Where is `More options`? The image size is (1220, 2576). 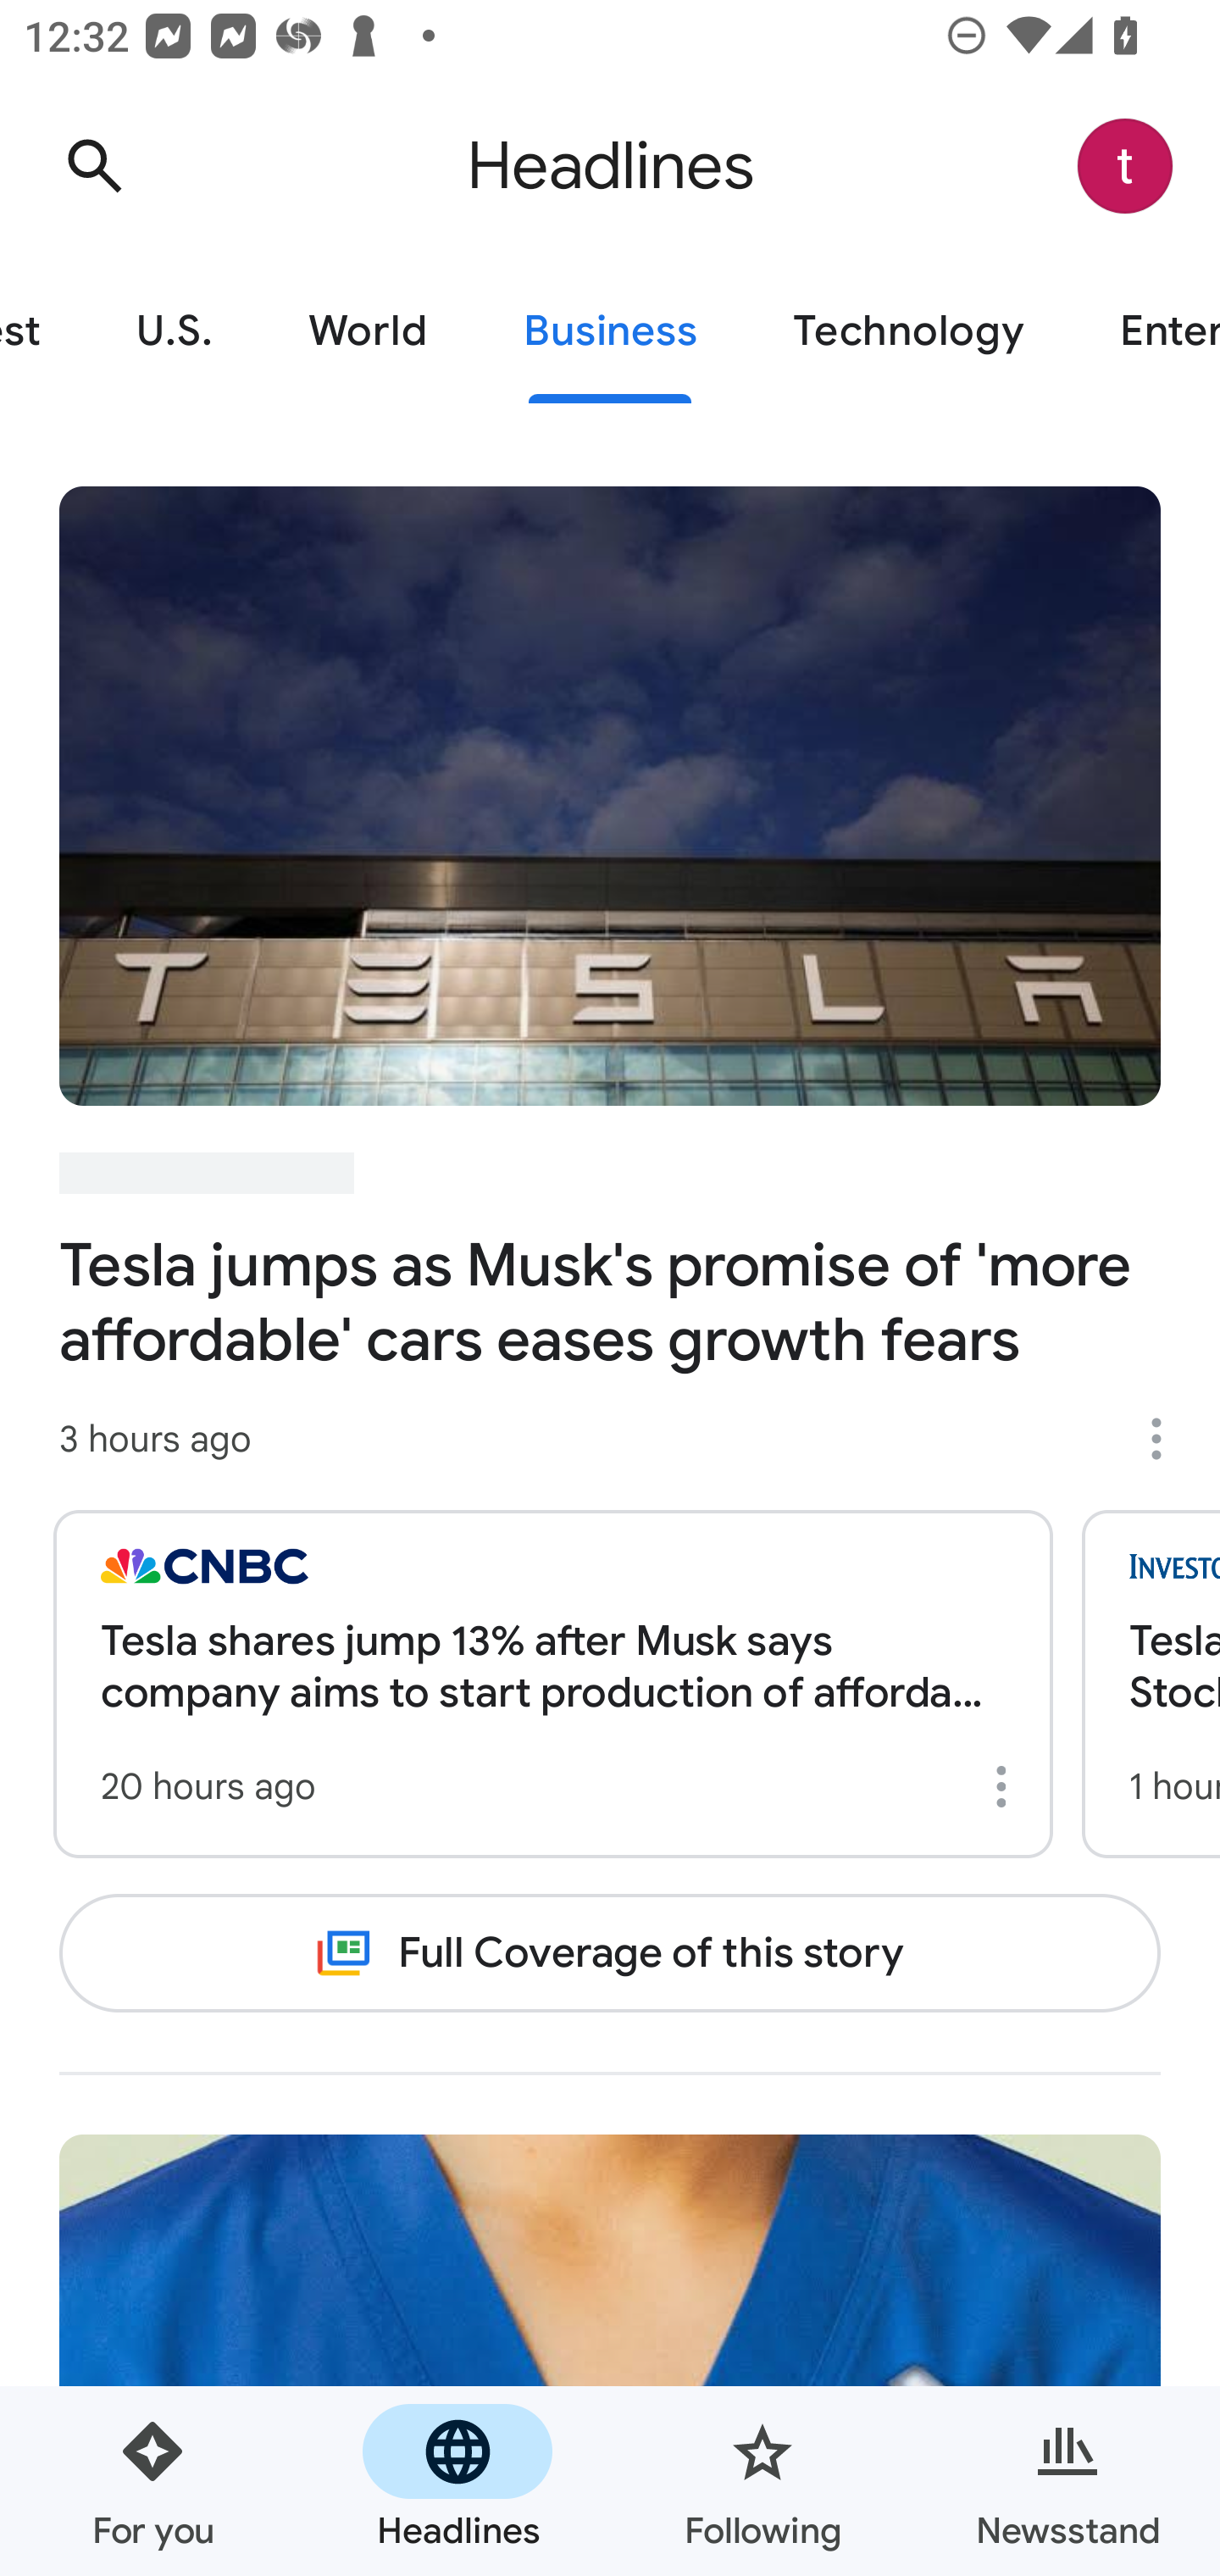 More options is located at coordinates (1167, 1439).